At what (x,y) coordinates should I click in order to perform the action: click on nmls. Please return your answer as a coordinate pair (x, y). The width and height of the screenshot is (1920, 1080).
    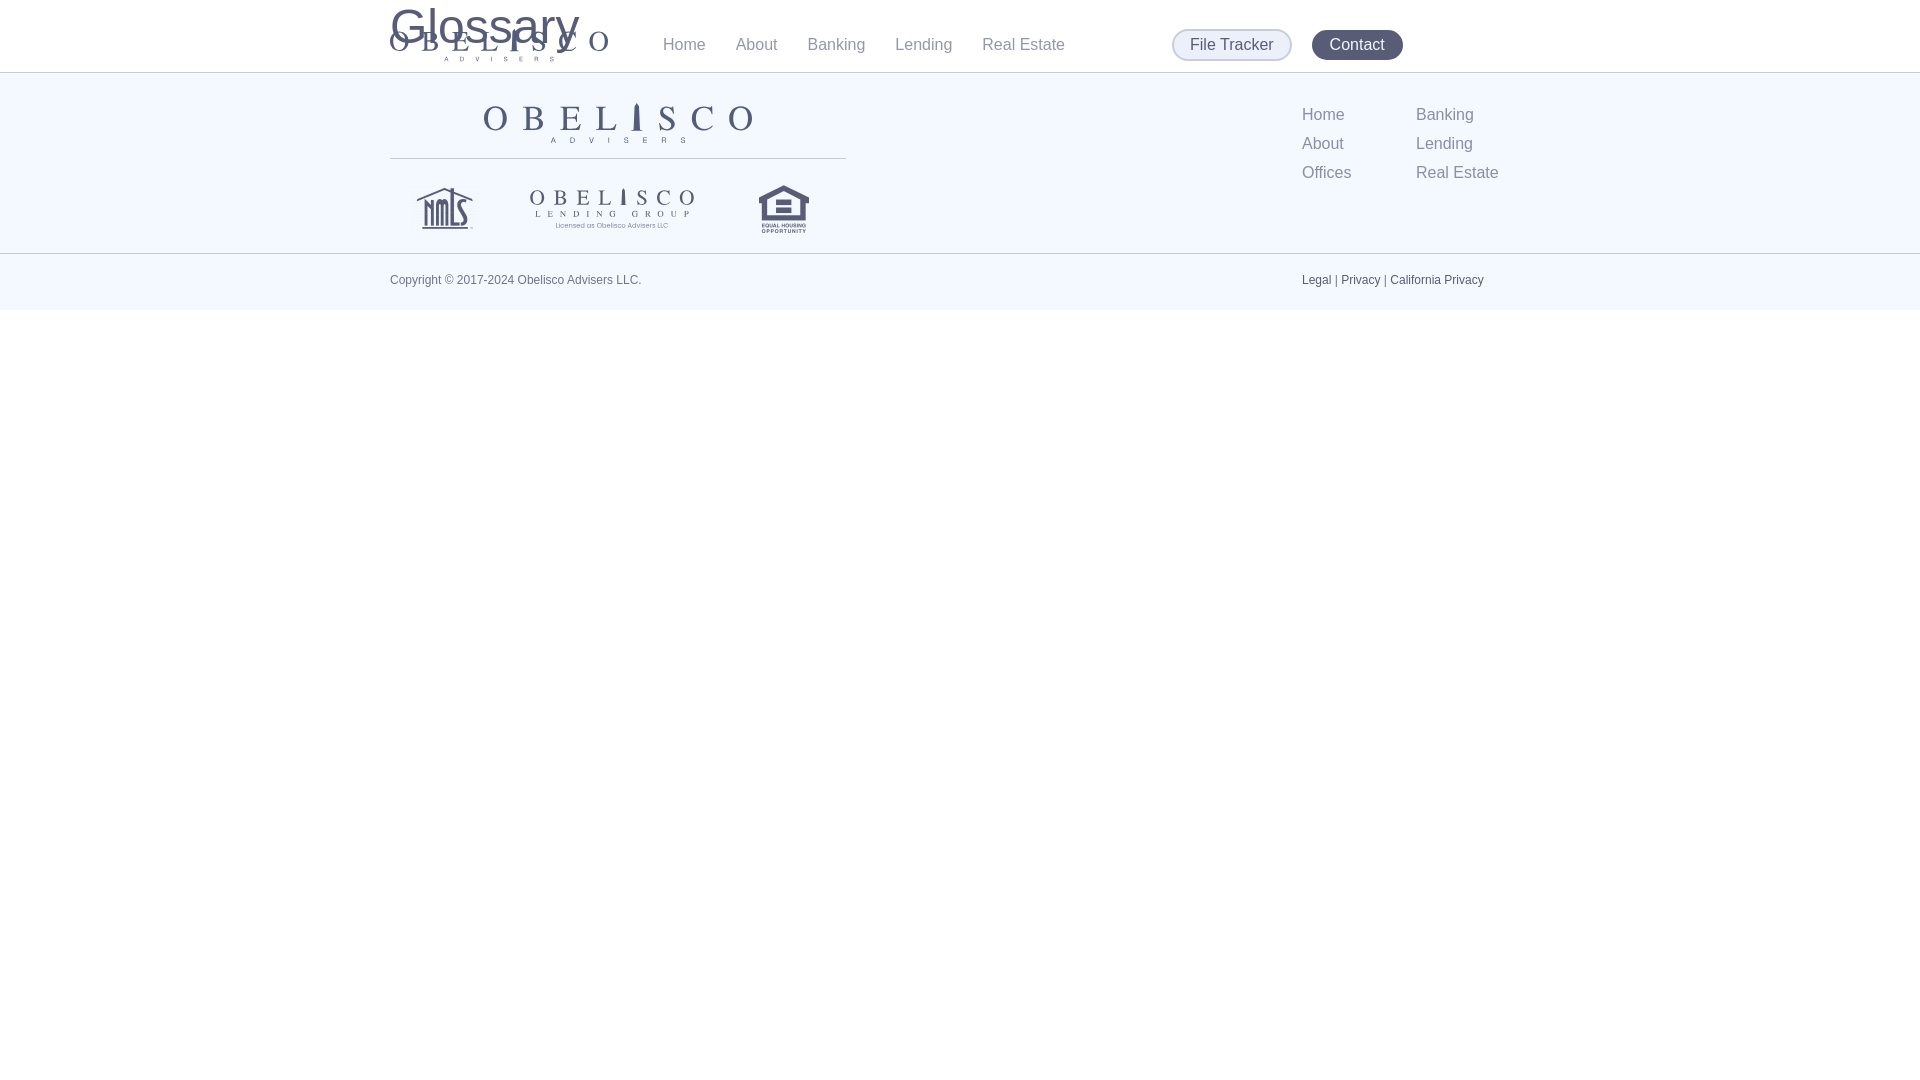
    Looking at the image, I should click on (444, 208).